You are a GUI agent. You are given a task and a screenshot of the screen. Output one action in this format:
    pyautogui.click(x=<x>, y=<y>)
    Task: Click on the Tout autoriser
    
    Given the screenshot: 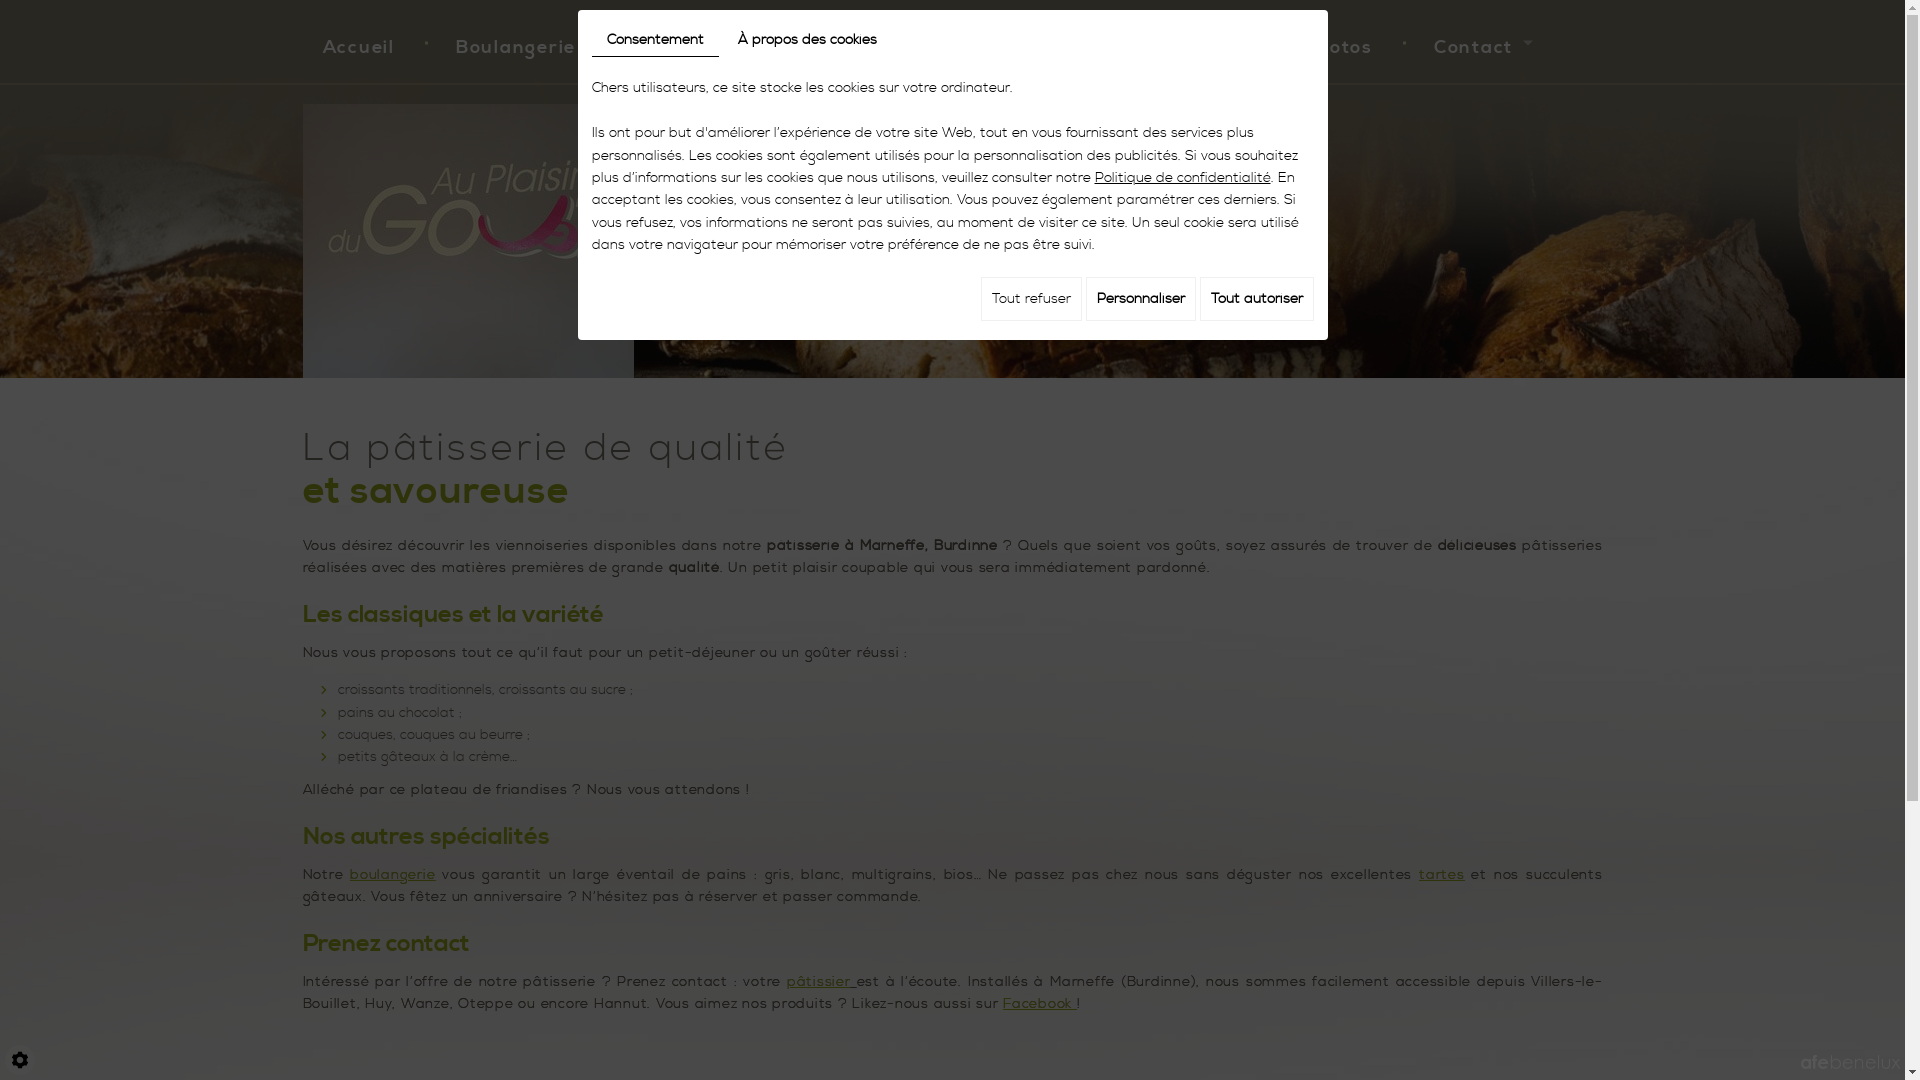 What is the action you would take?
    pyautogui.click(x=1257, y=299)
    